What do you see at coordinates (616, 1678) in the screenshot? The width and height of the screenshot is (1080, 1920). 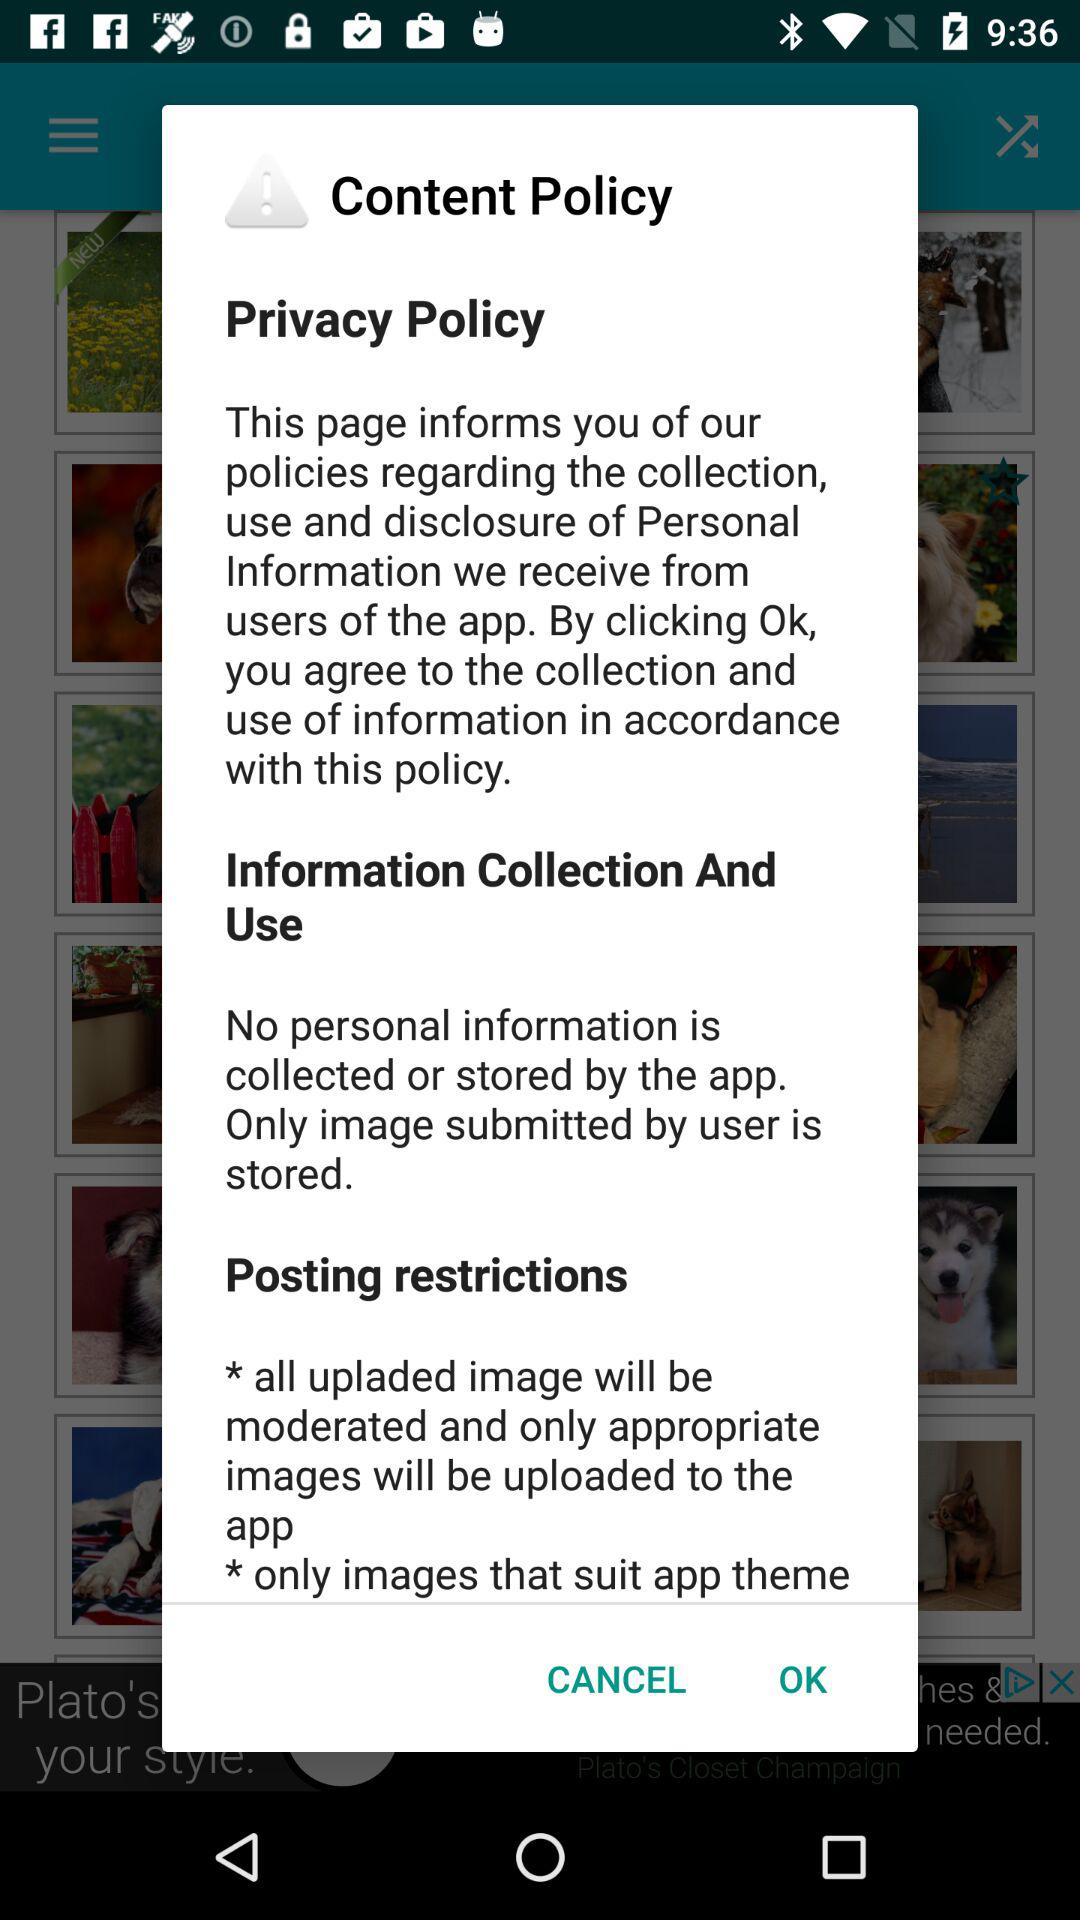 I see `launch cancel item` at bounding box center [616, 1678].